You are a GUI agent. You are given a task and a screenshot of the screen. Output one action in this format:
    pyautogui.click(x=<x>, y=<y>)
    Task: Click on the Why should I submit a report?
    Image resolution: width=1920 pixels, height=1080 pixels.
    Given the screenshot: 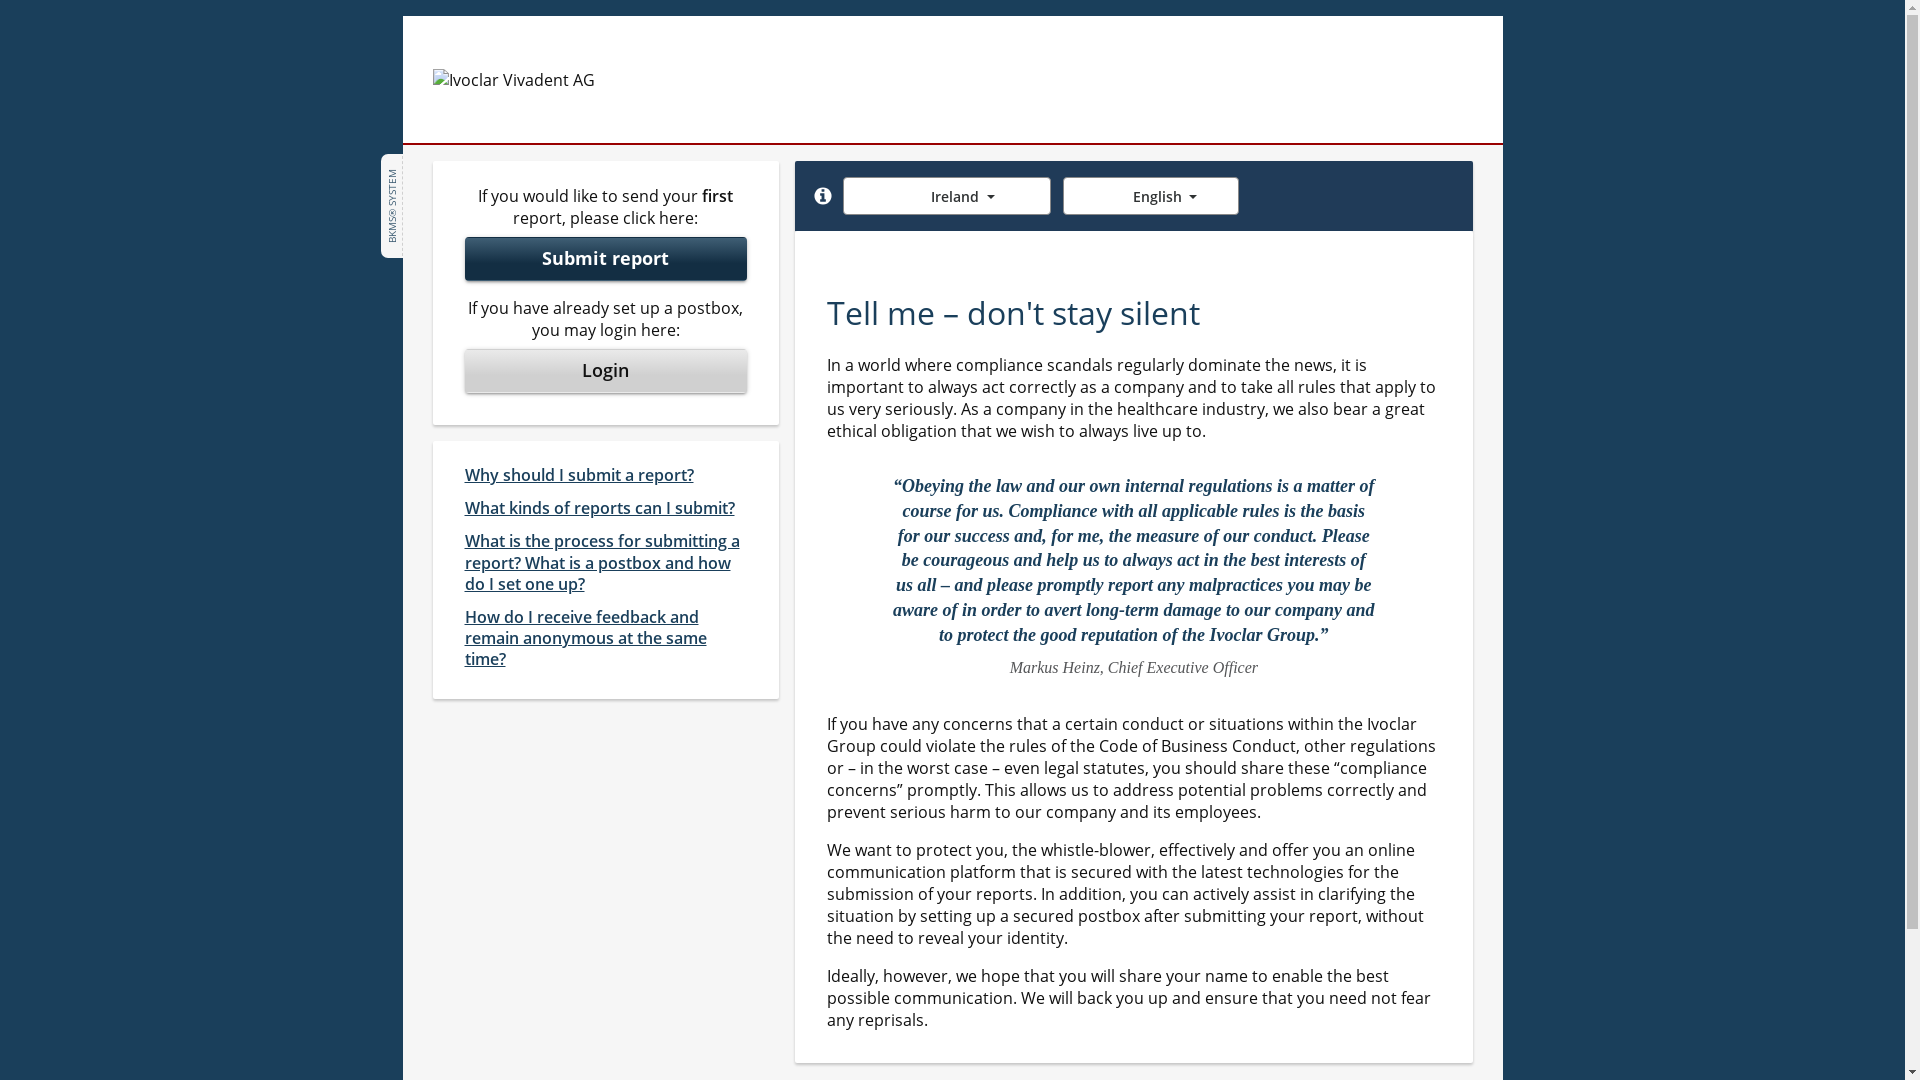 What is the action you would take?
    pyautogui.click(x=578, y=476)
    